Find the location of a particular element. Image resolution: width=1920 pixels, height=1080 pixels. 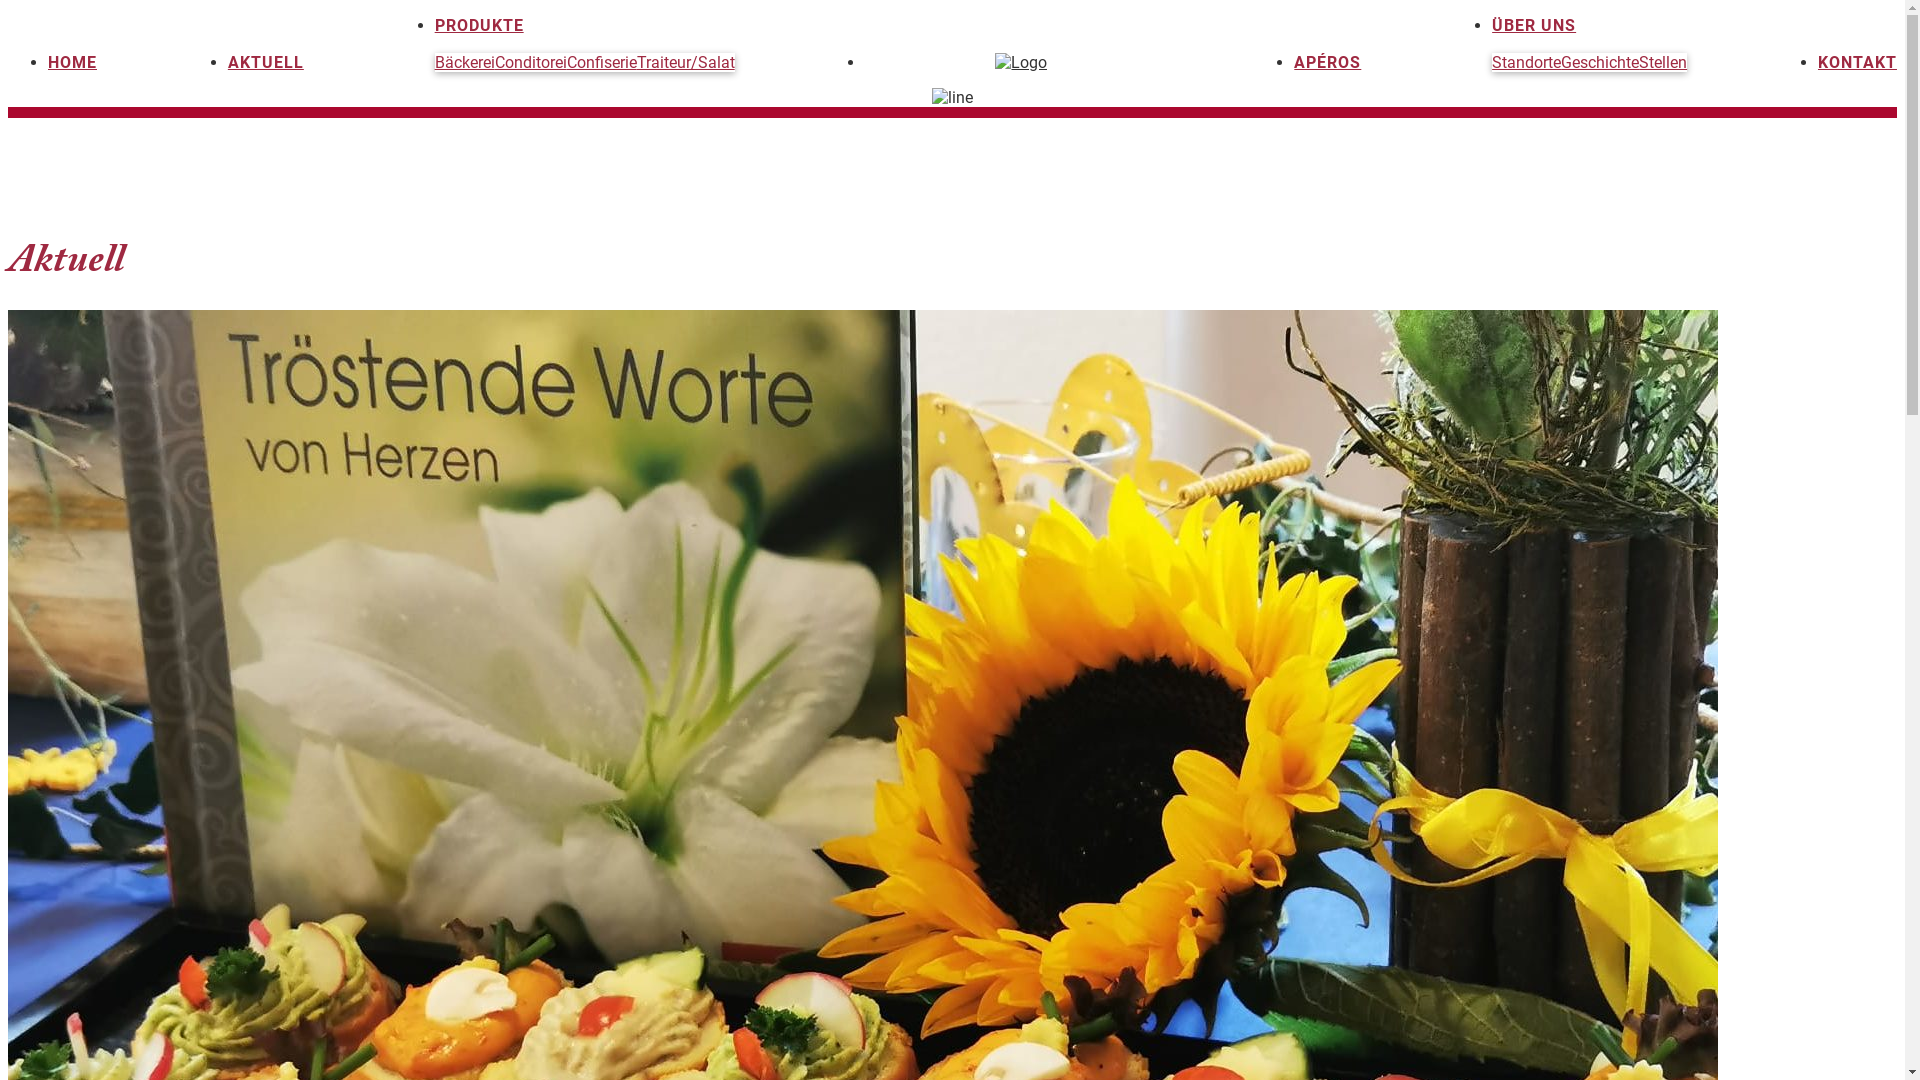

Geschichte is located at coordinates (1600, 62).